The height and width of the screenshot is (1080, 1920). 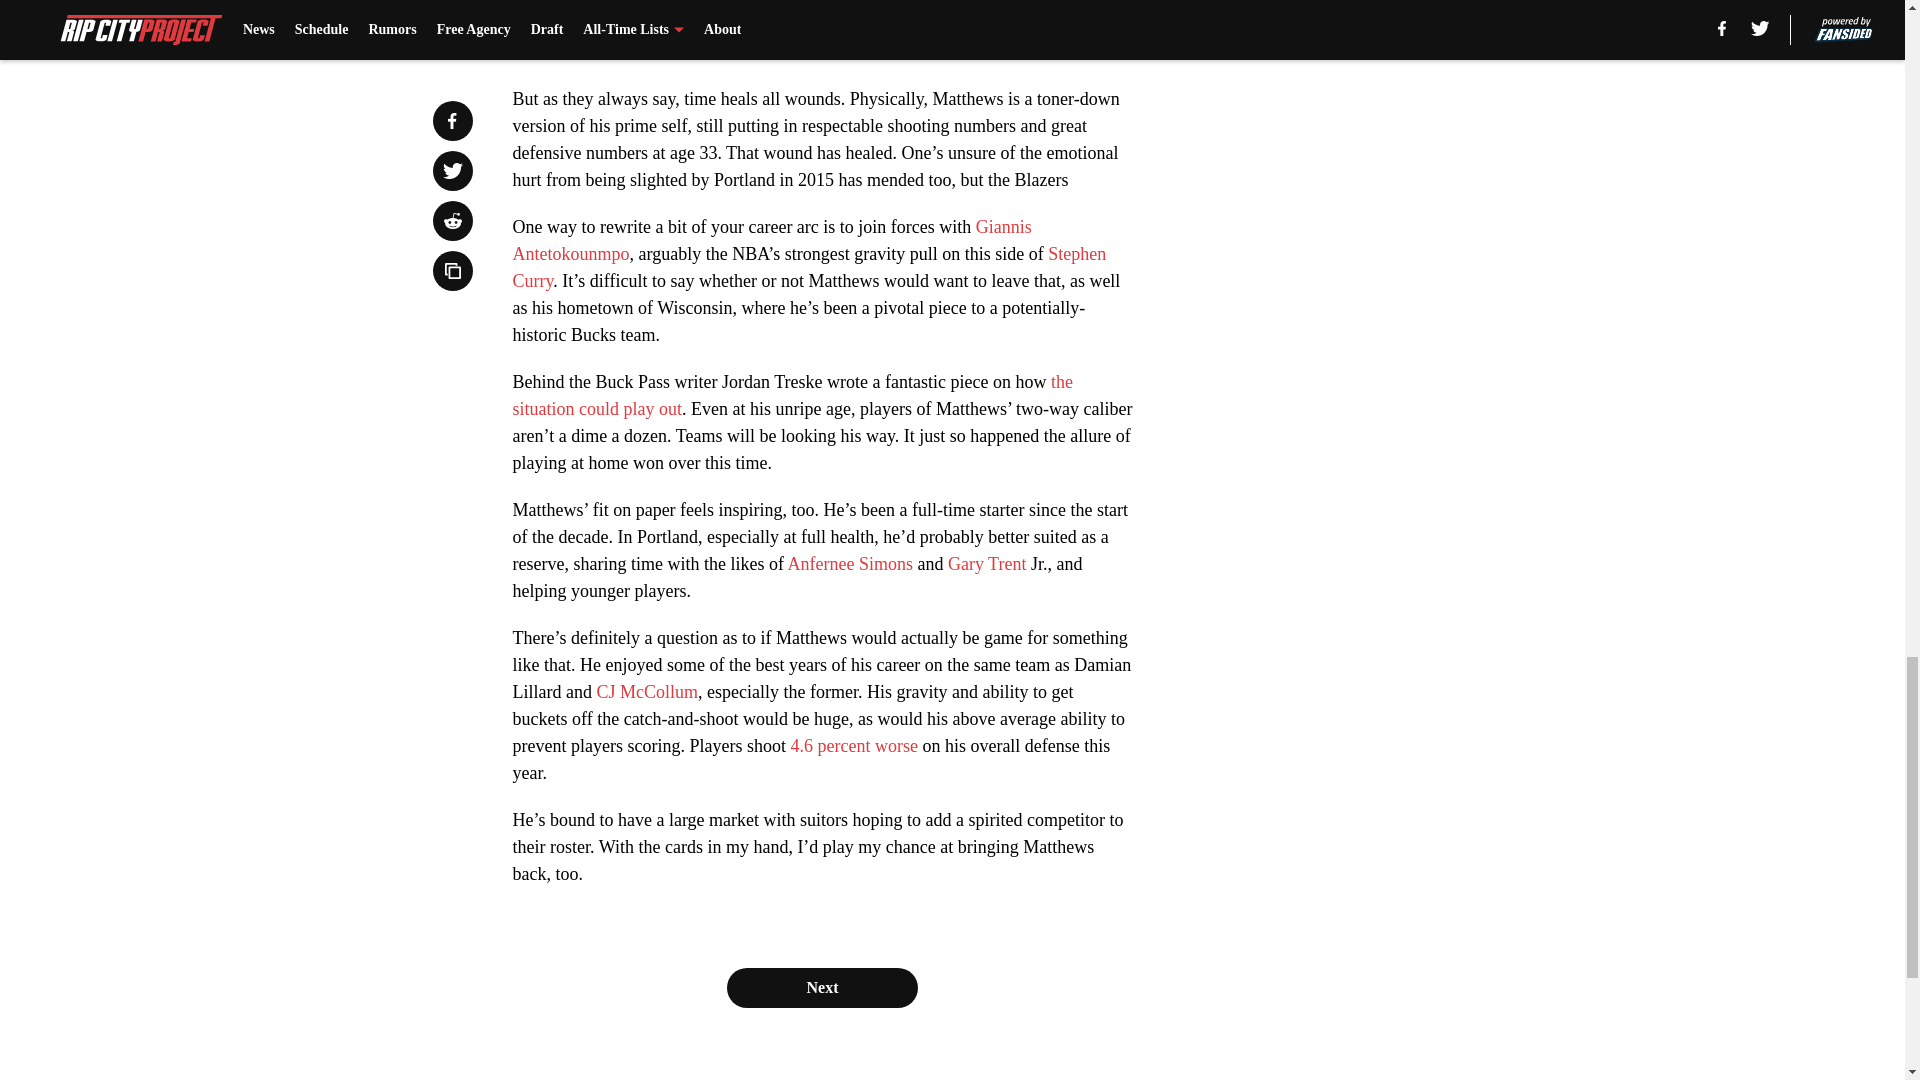 I want to click on Next, so click(x=821, y=987).